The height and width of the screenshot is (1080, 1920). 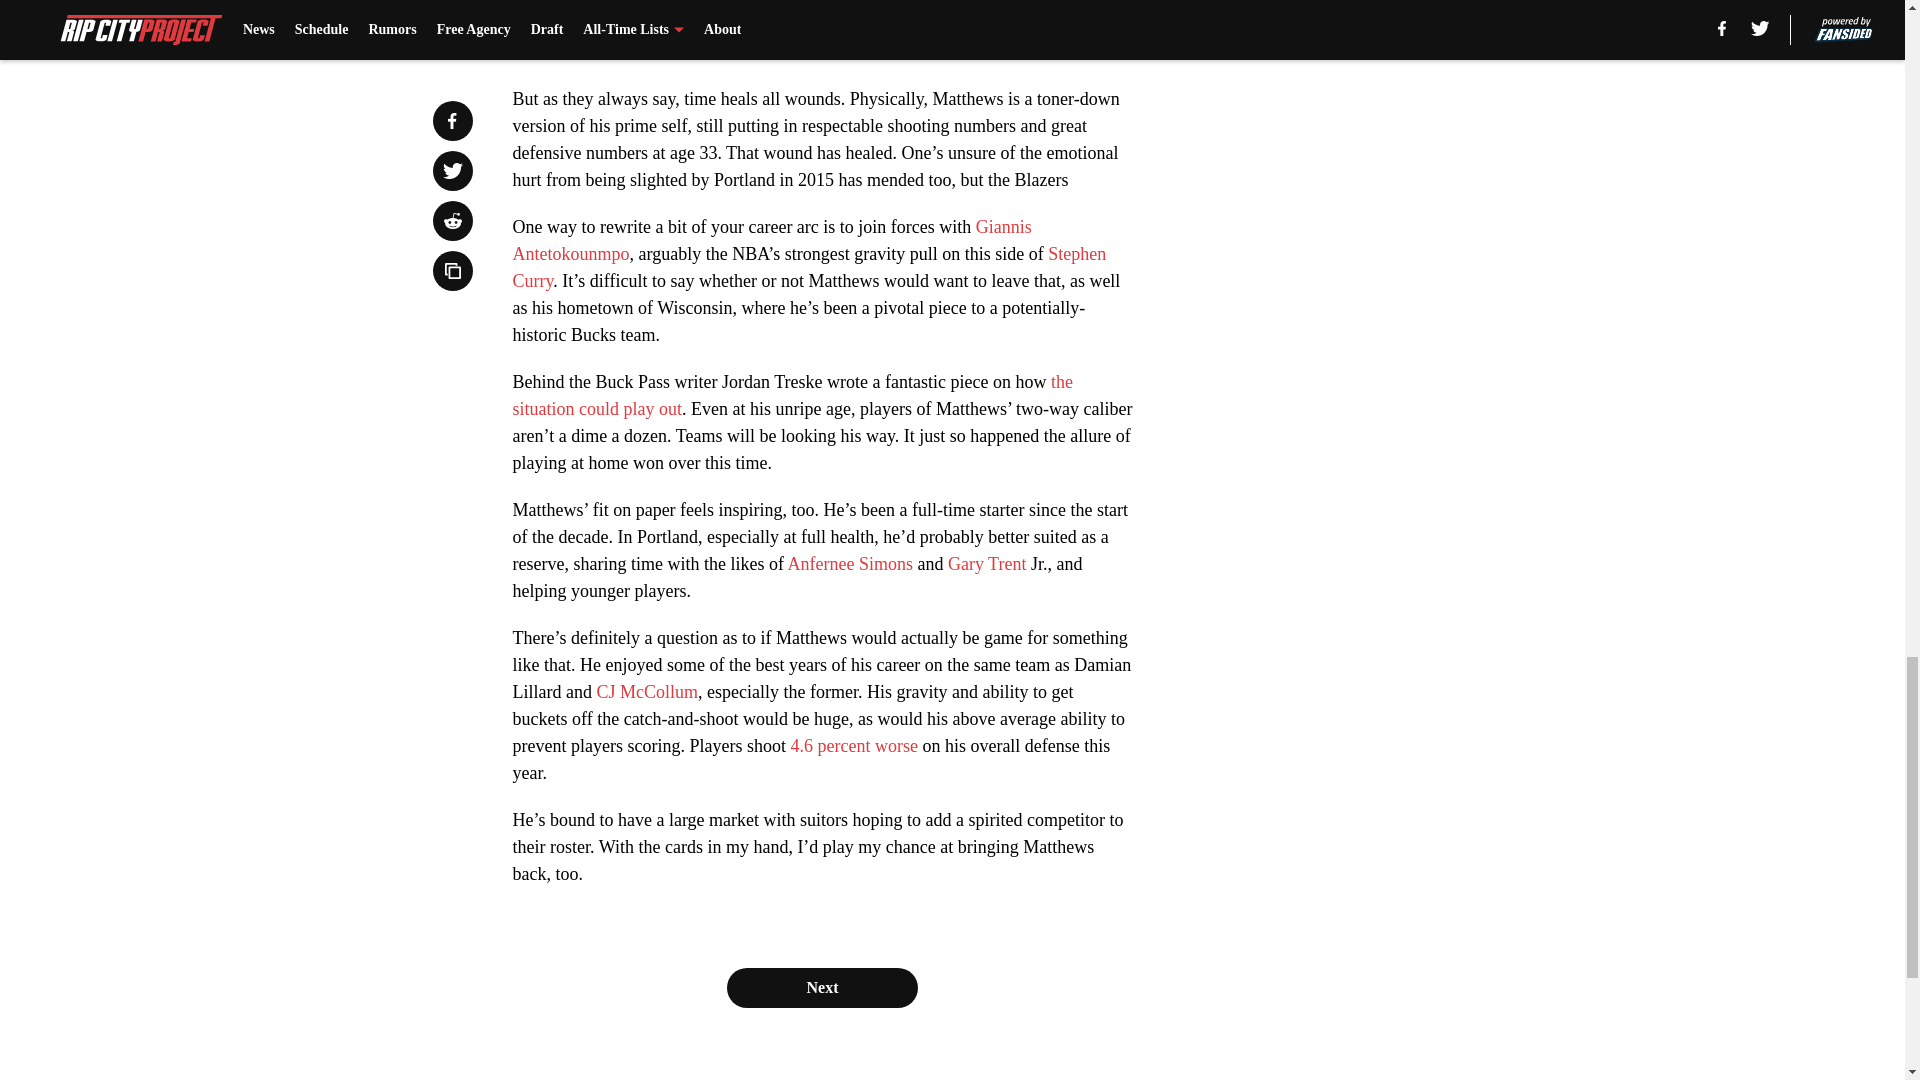 I want to click on Next, so click(x=821, y=987).